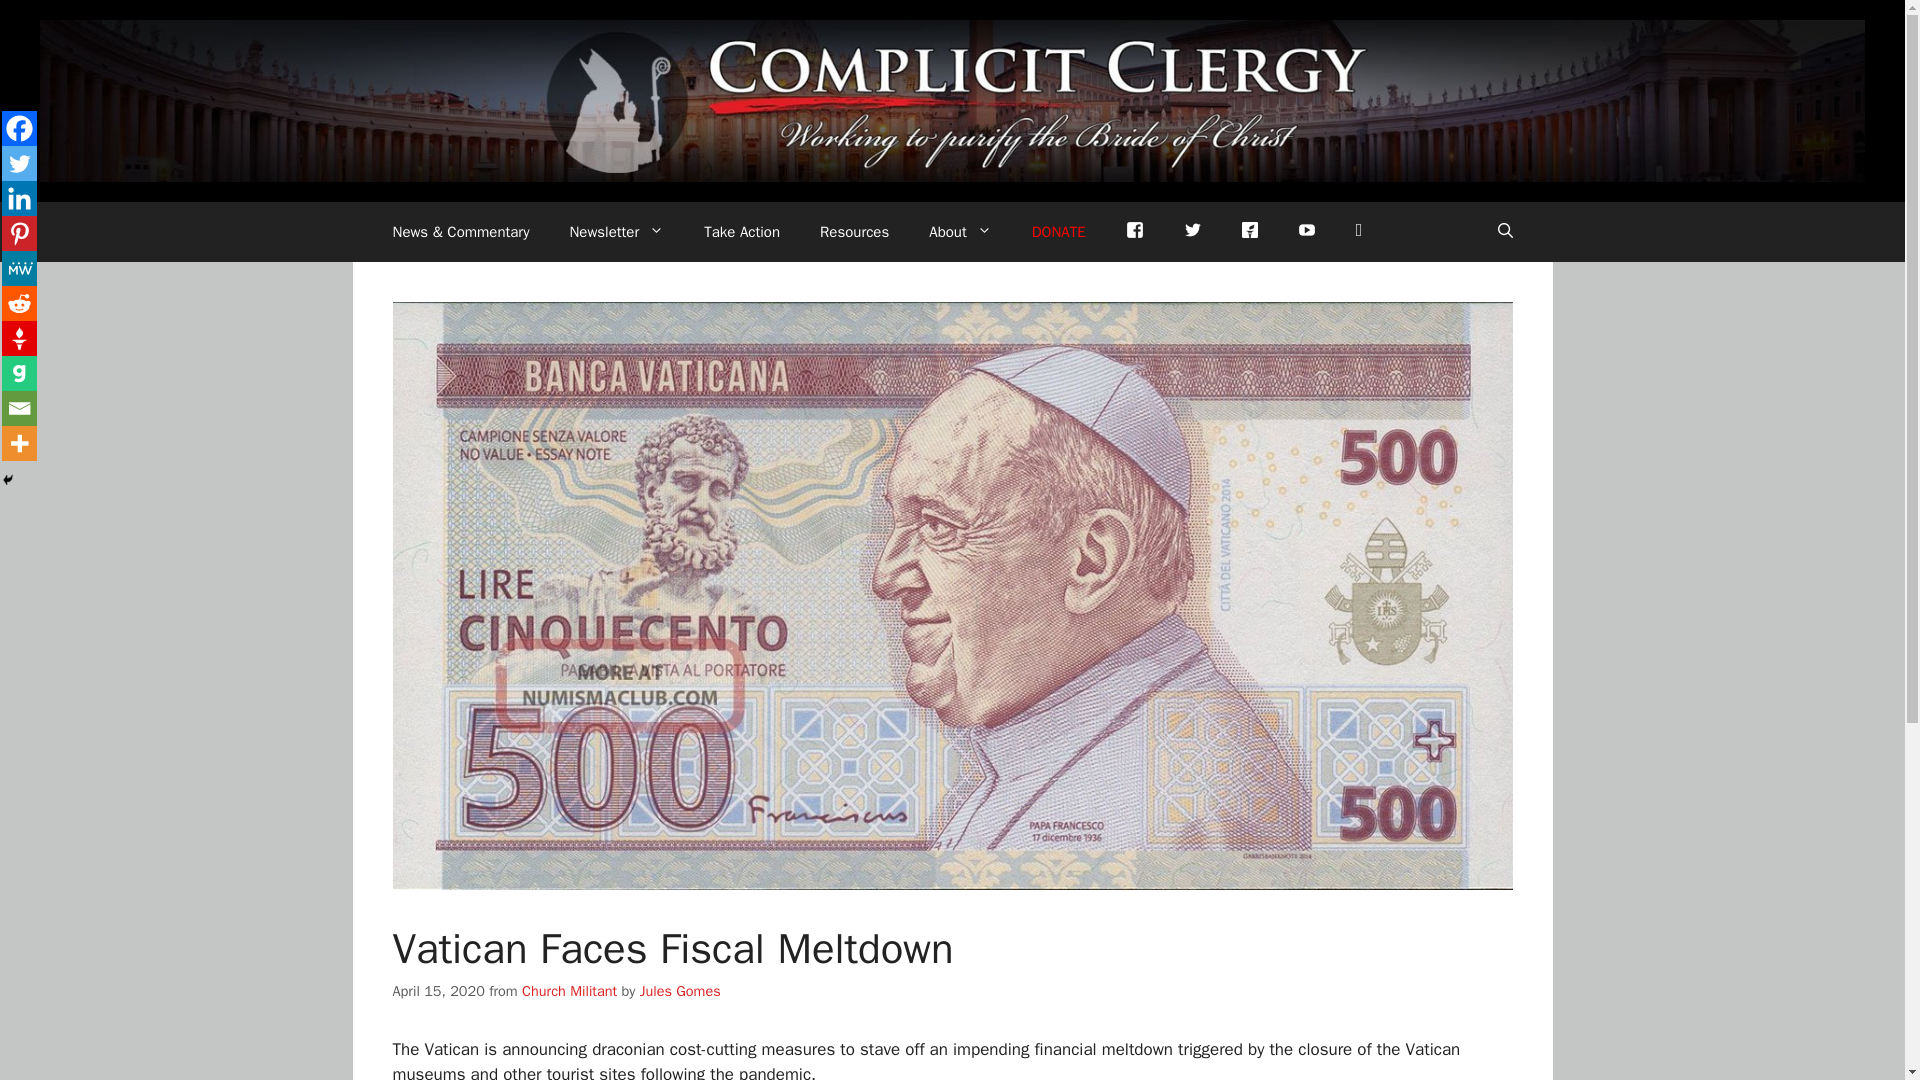 The image size is (1920, 1080). Describe the element at coordinates (1058, 232) in the screenshot. I see `DONATE` at that location.